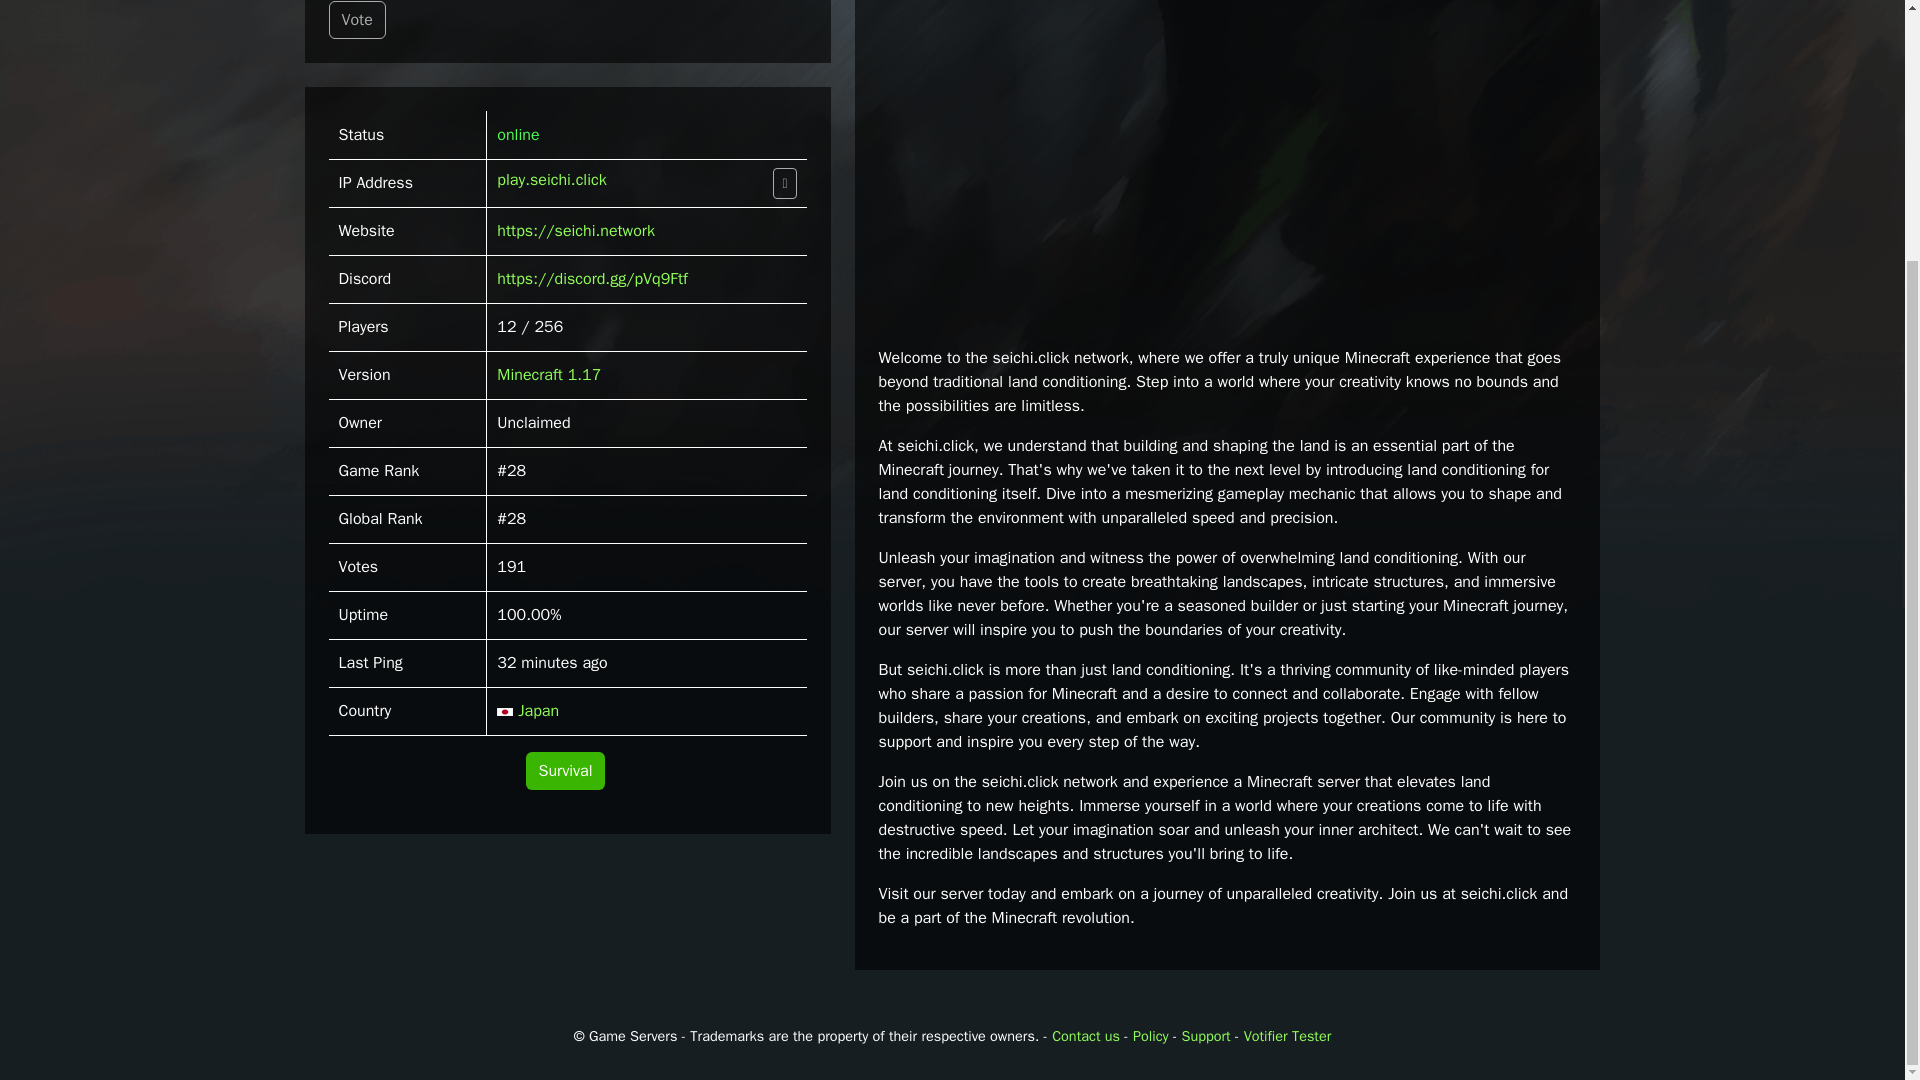 The height and width of the screenshot is (1080, 1920). Describe the element at coordinates (528, 710) in the screenshot. I see `Japan` at that location.